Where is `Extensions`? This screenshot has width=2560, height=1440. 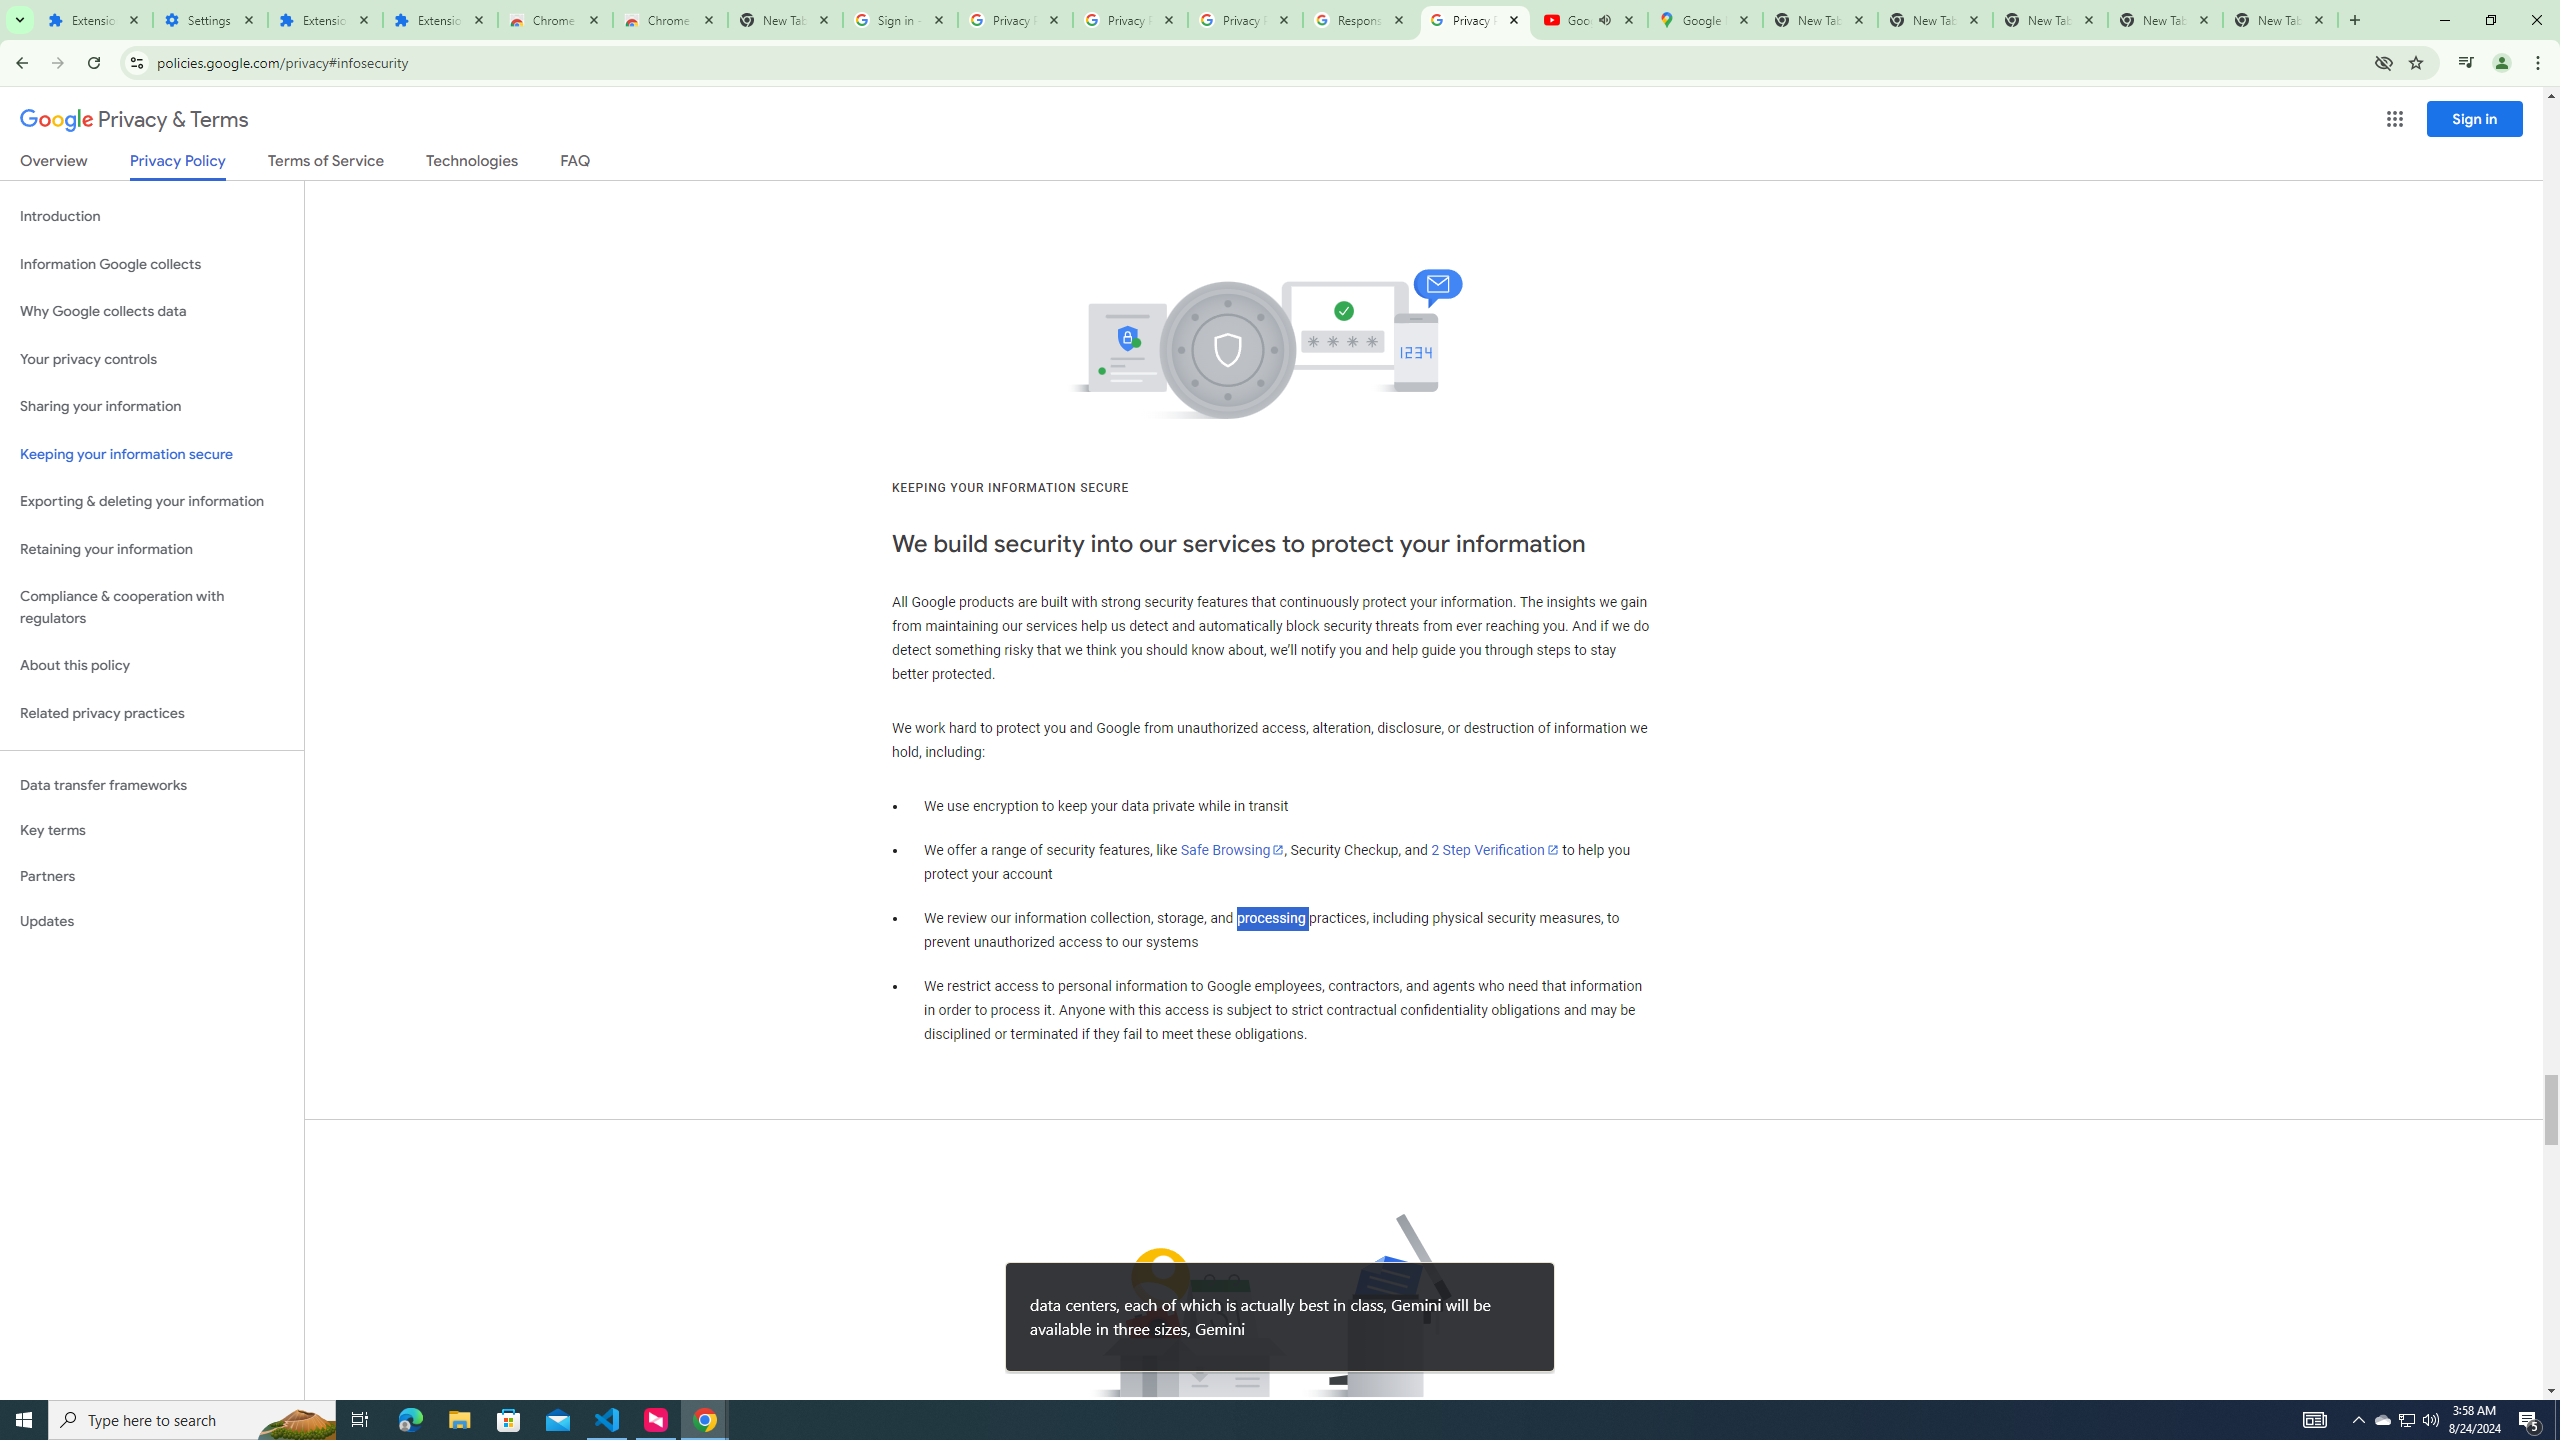
Extensions is located at coordinates (440, 20).